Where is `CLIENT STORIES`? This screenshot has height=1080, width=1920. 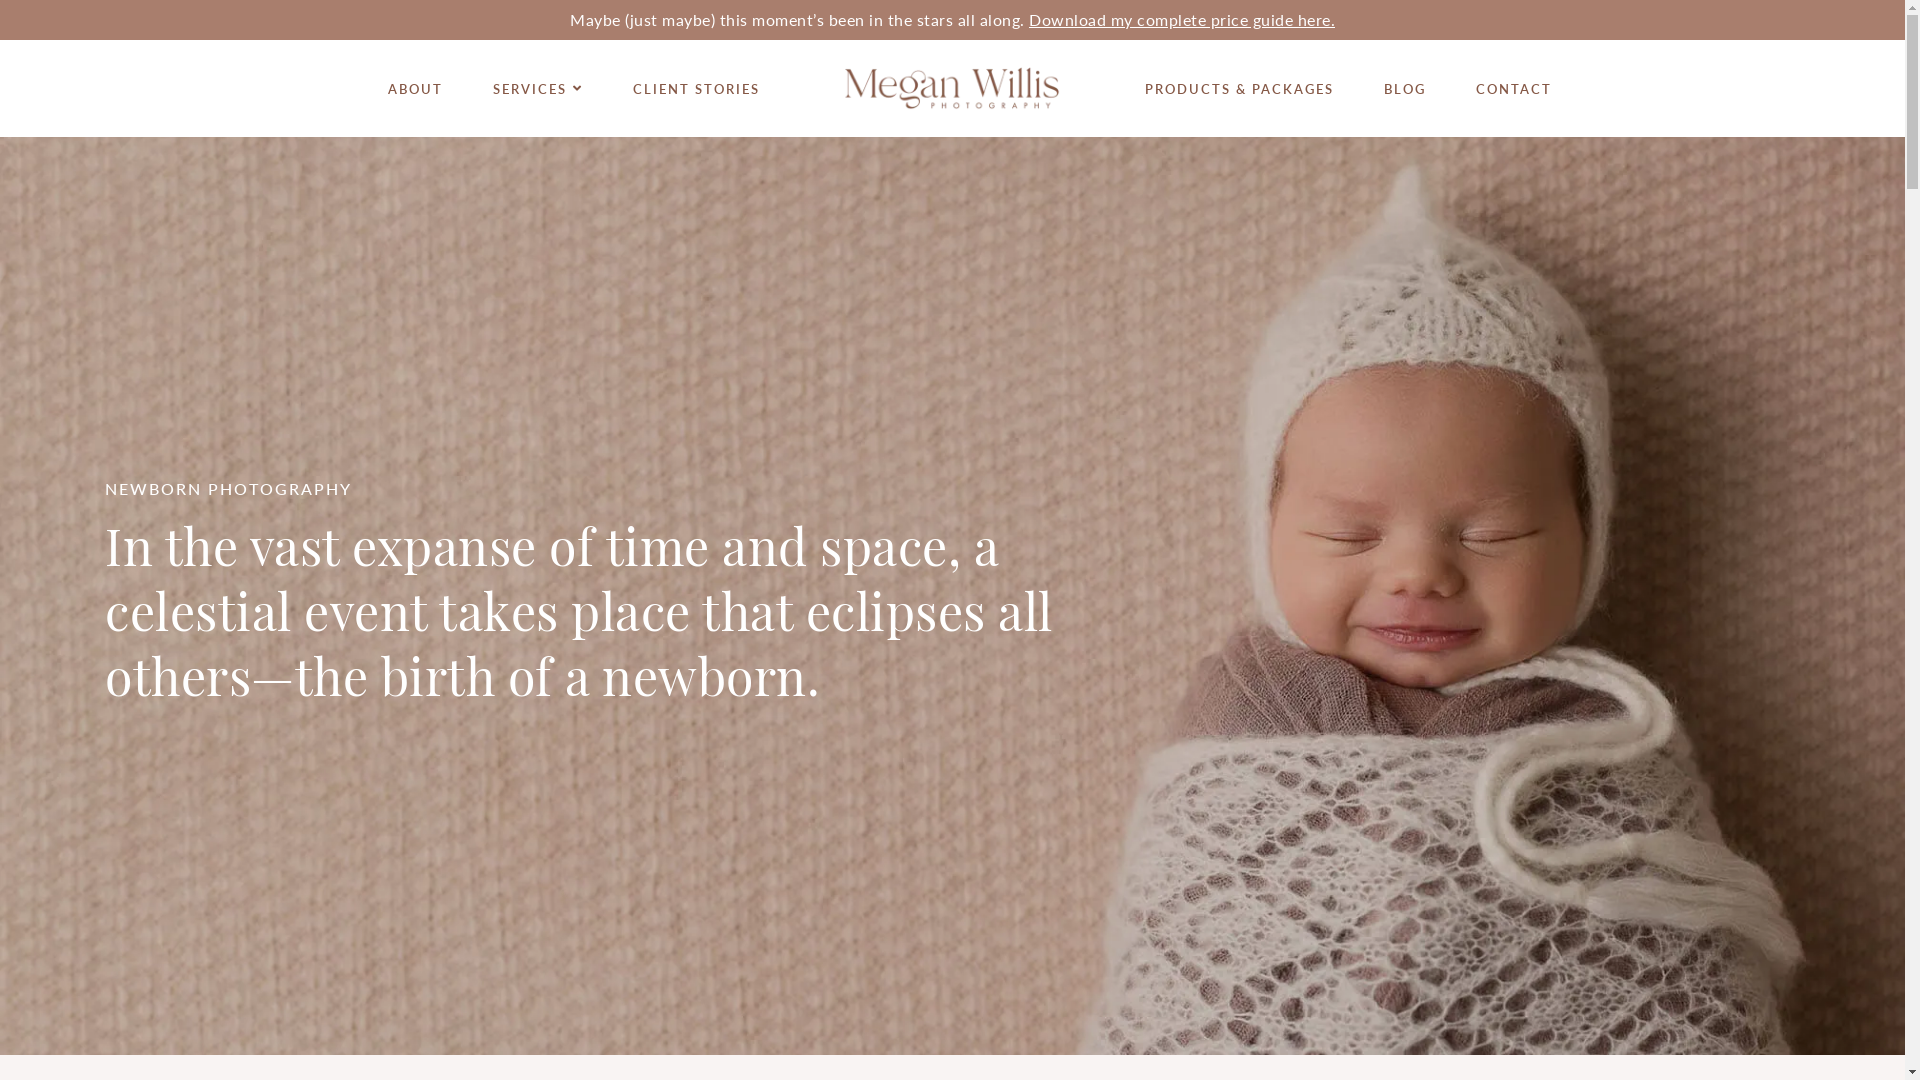 CLIENT STORIES is located at coordinates (696, 89).